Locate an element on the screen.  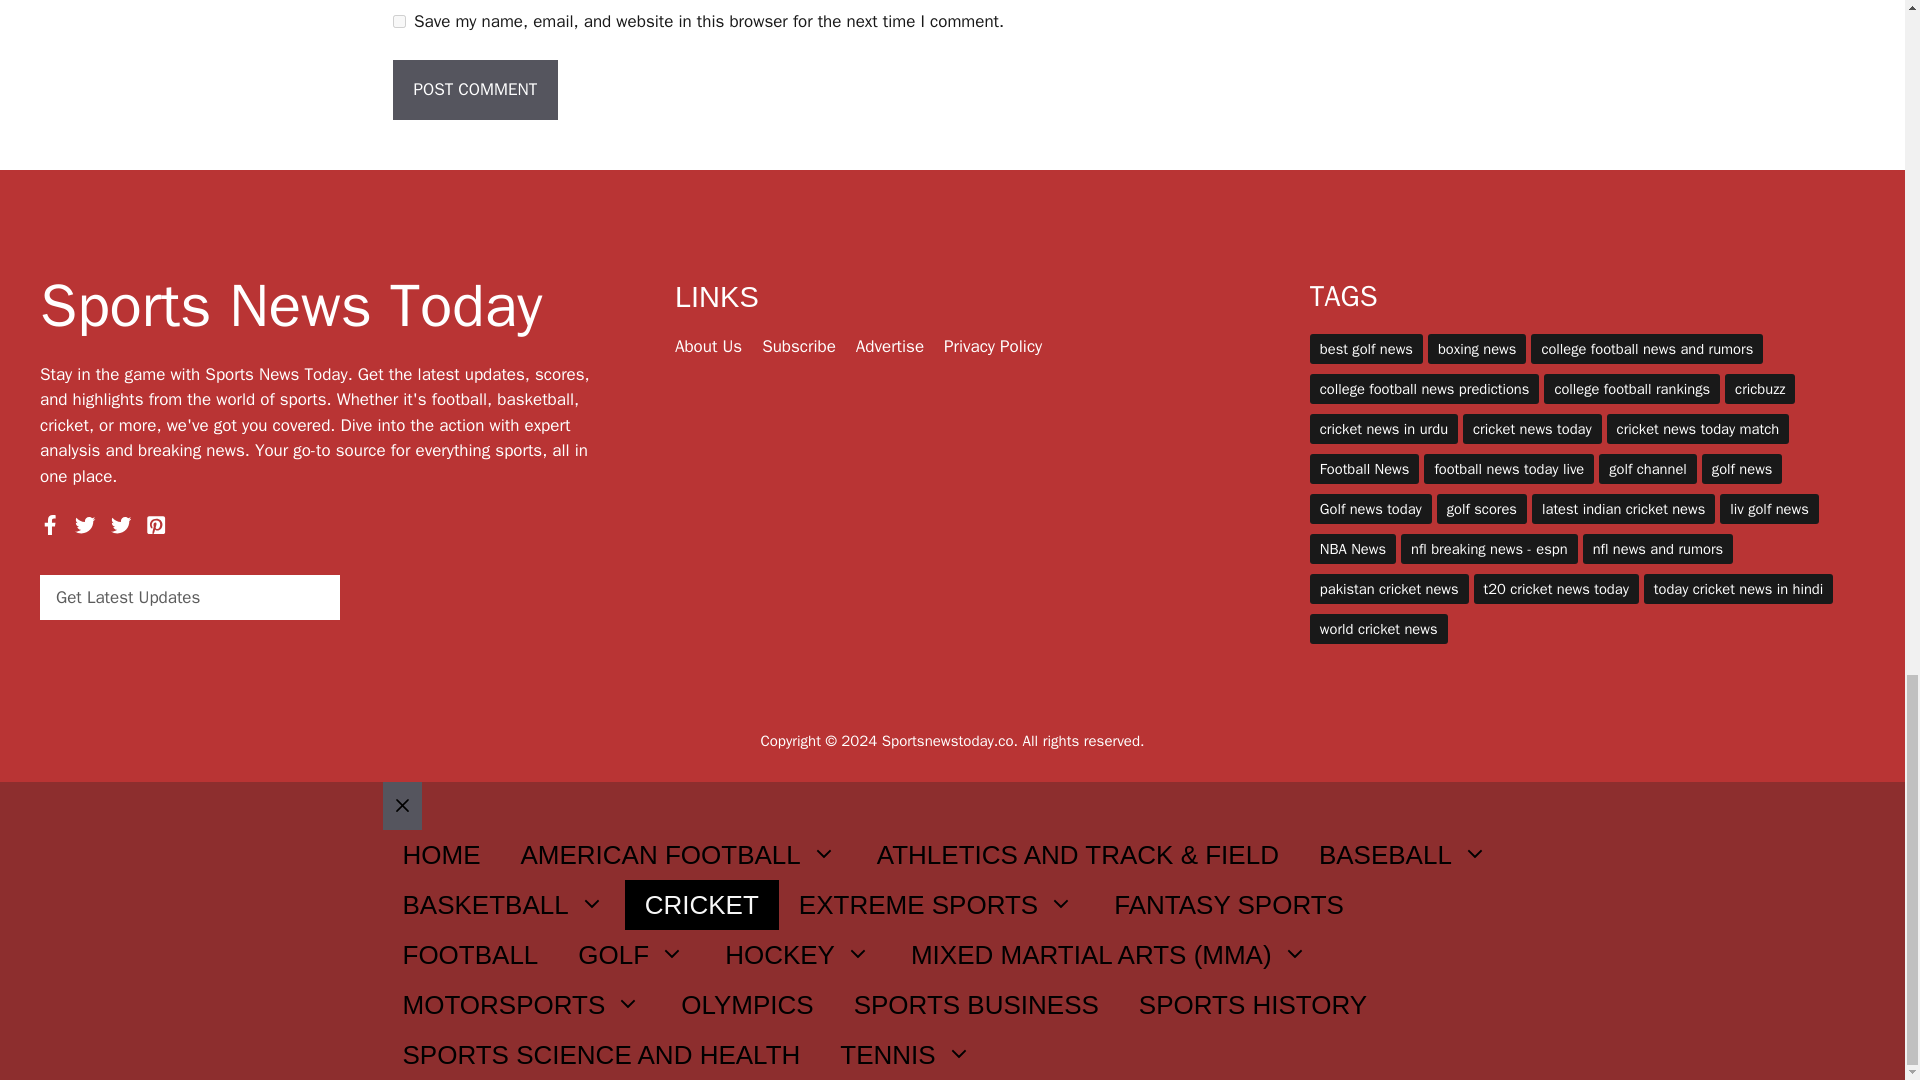
Privacy Policy is located at coordinates (993, 346).